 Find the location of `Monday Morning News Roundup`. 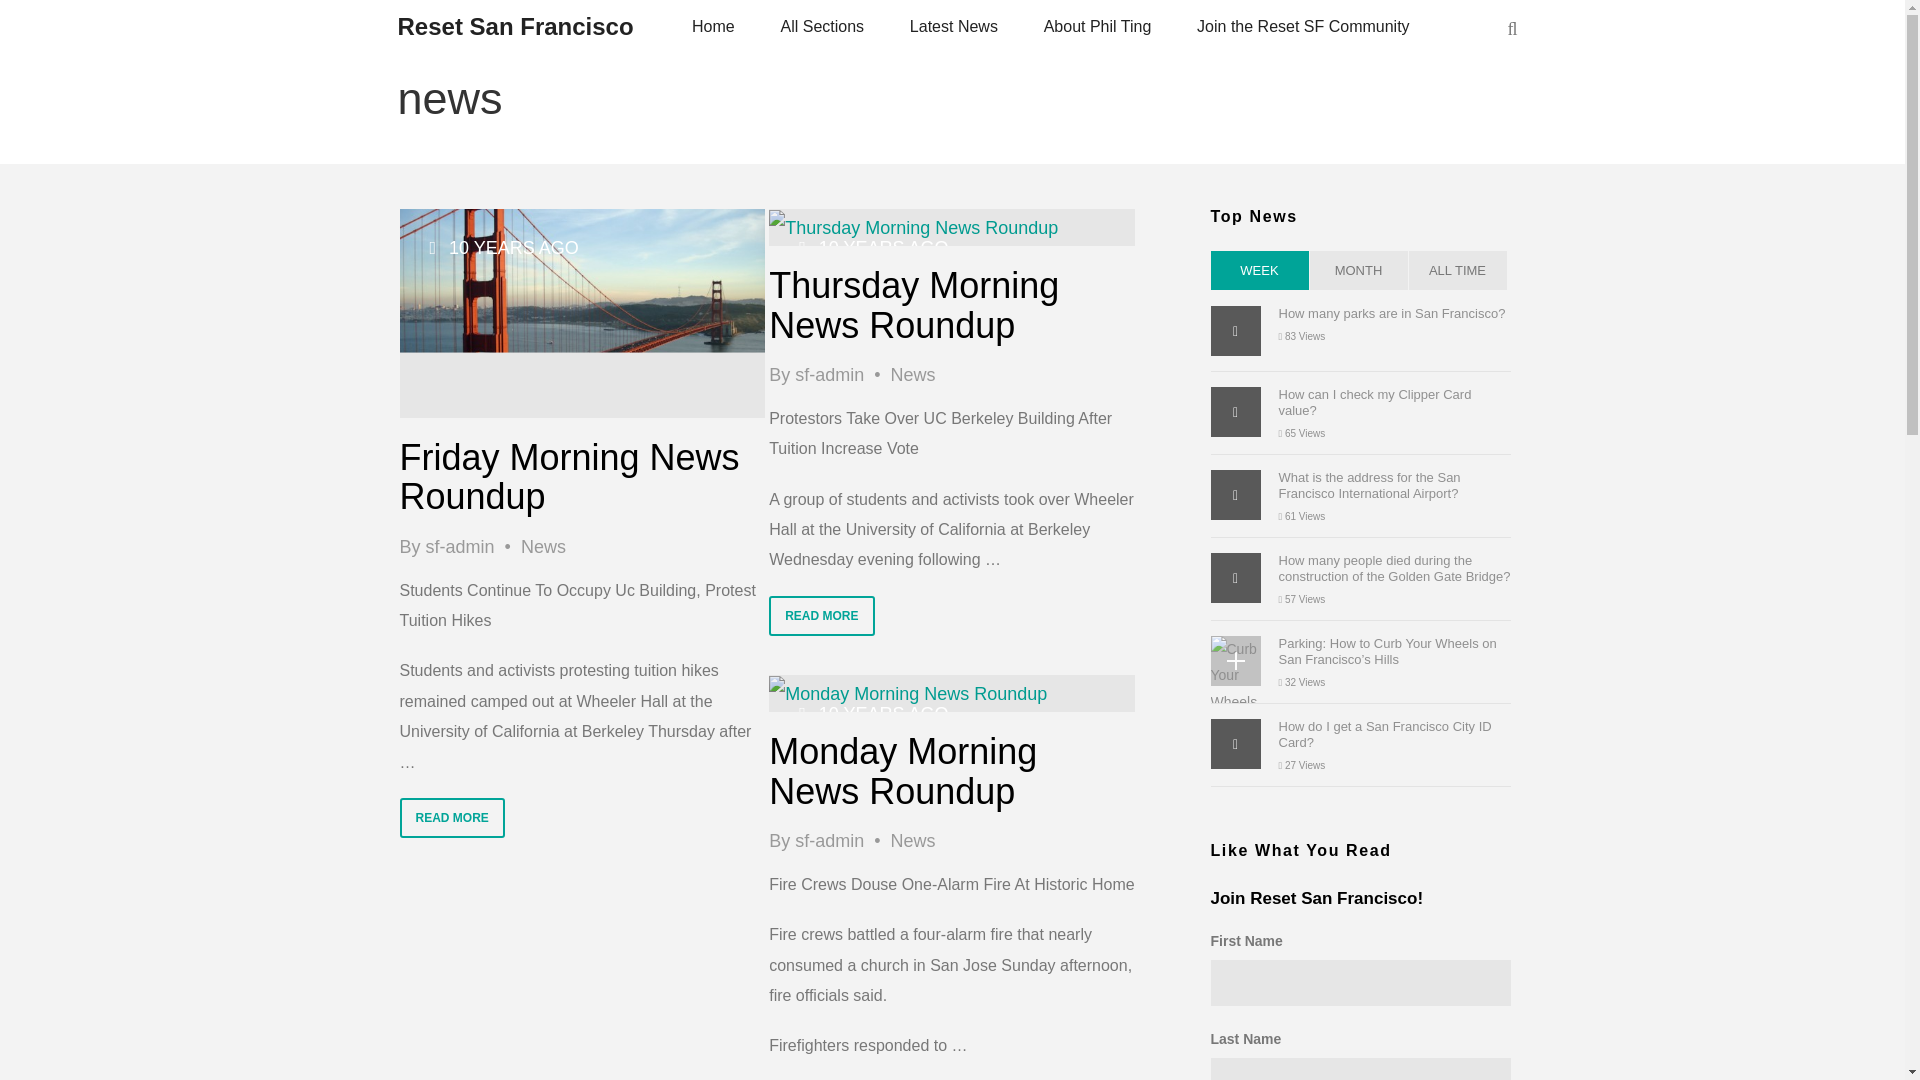

Monday Morning News Roundup is located at coordinates (908, 694).